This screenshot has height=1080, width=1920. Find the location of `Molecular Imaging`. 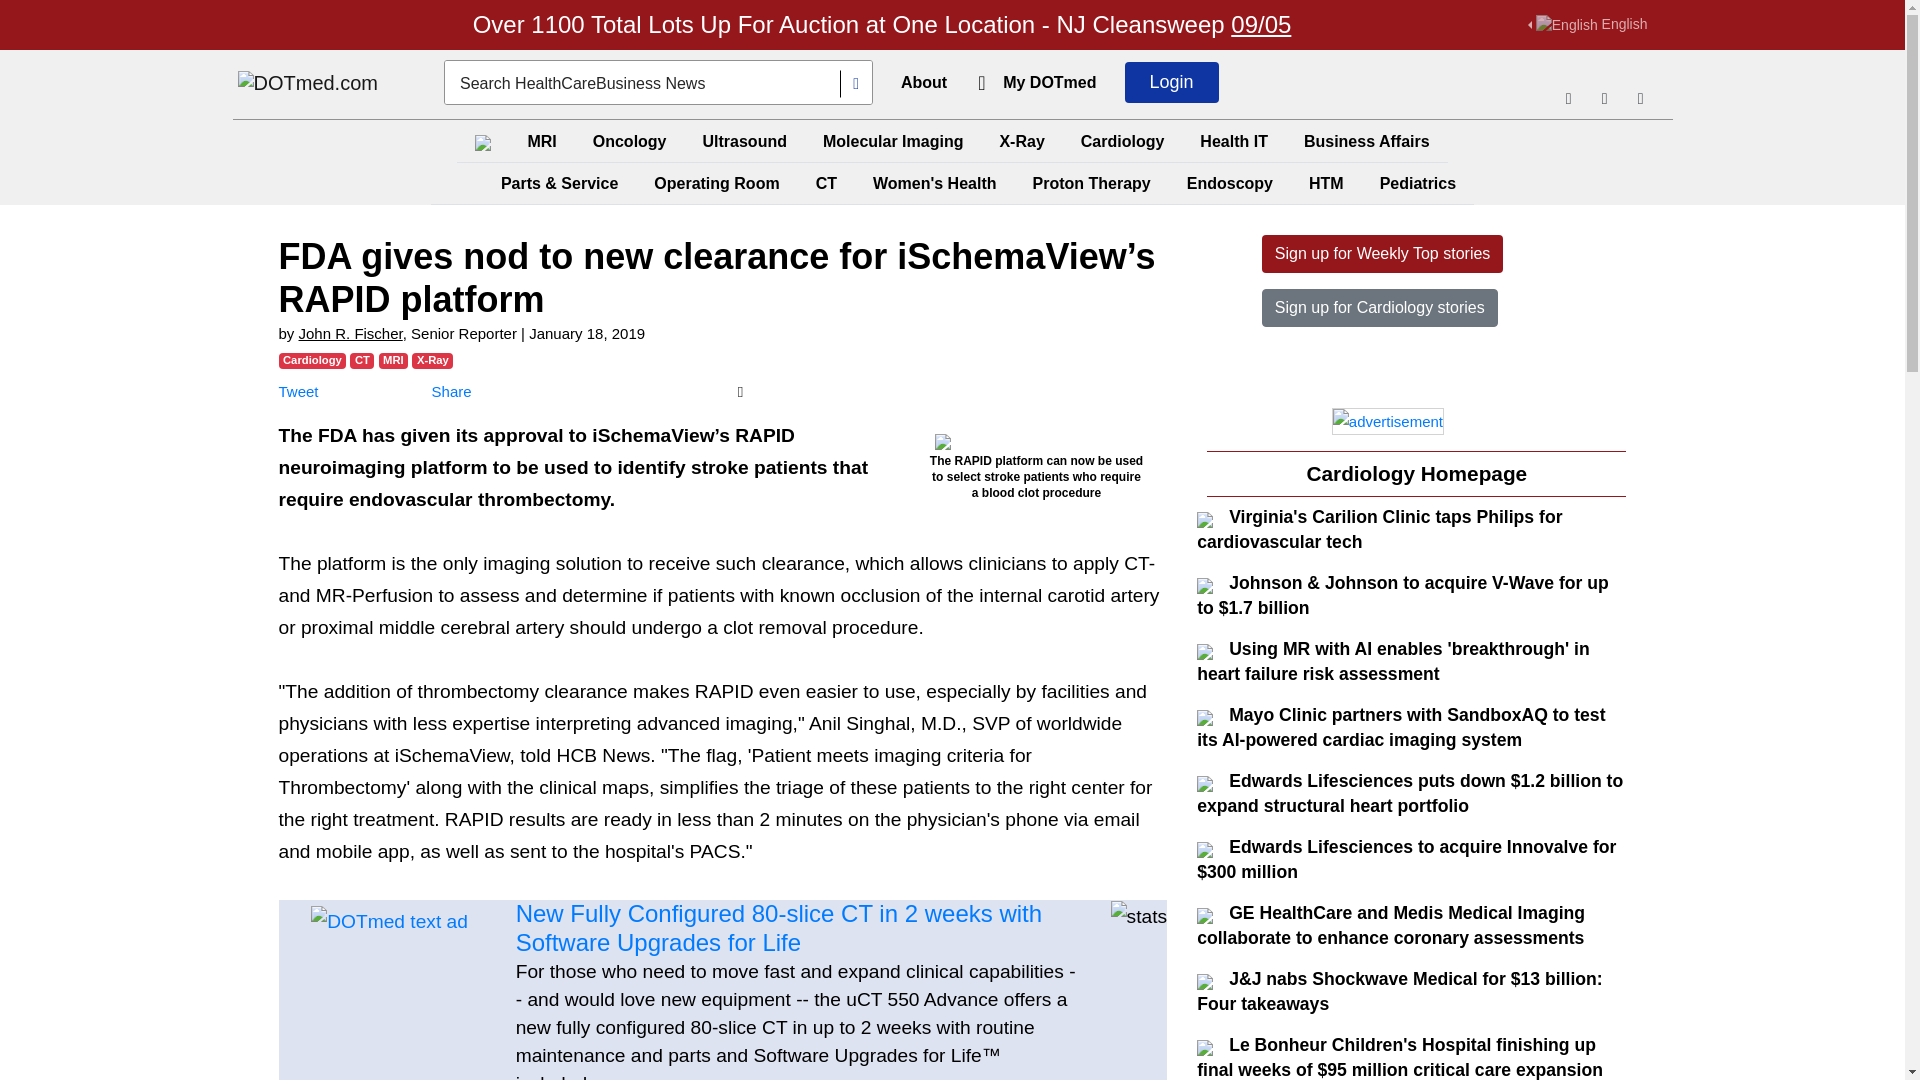

Molecular Imaging is located at coordinates (892, 141).